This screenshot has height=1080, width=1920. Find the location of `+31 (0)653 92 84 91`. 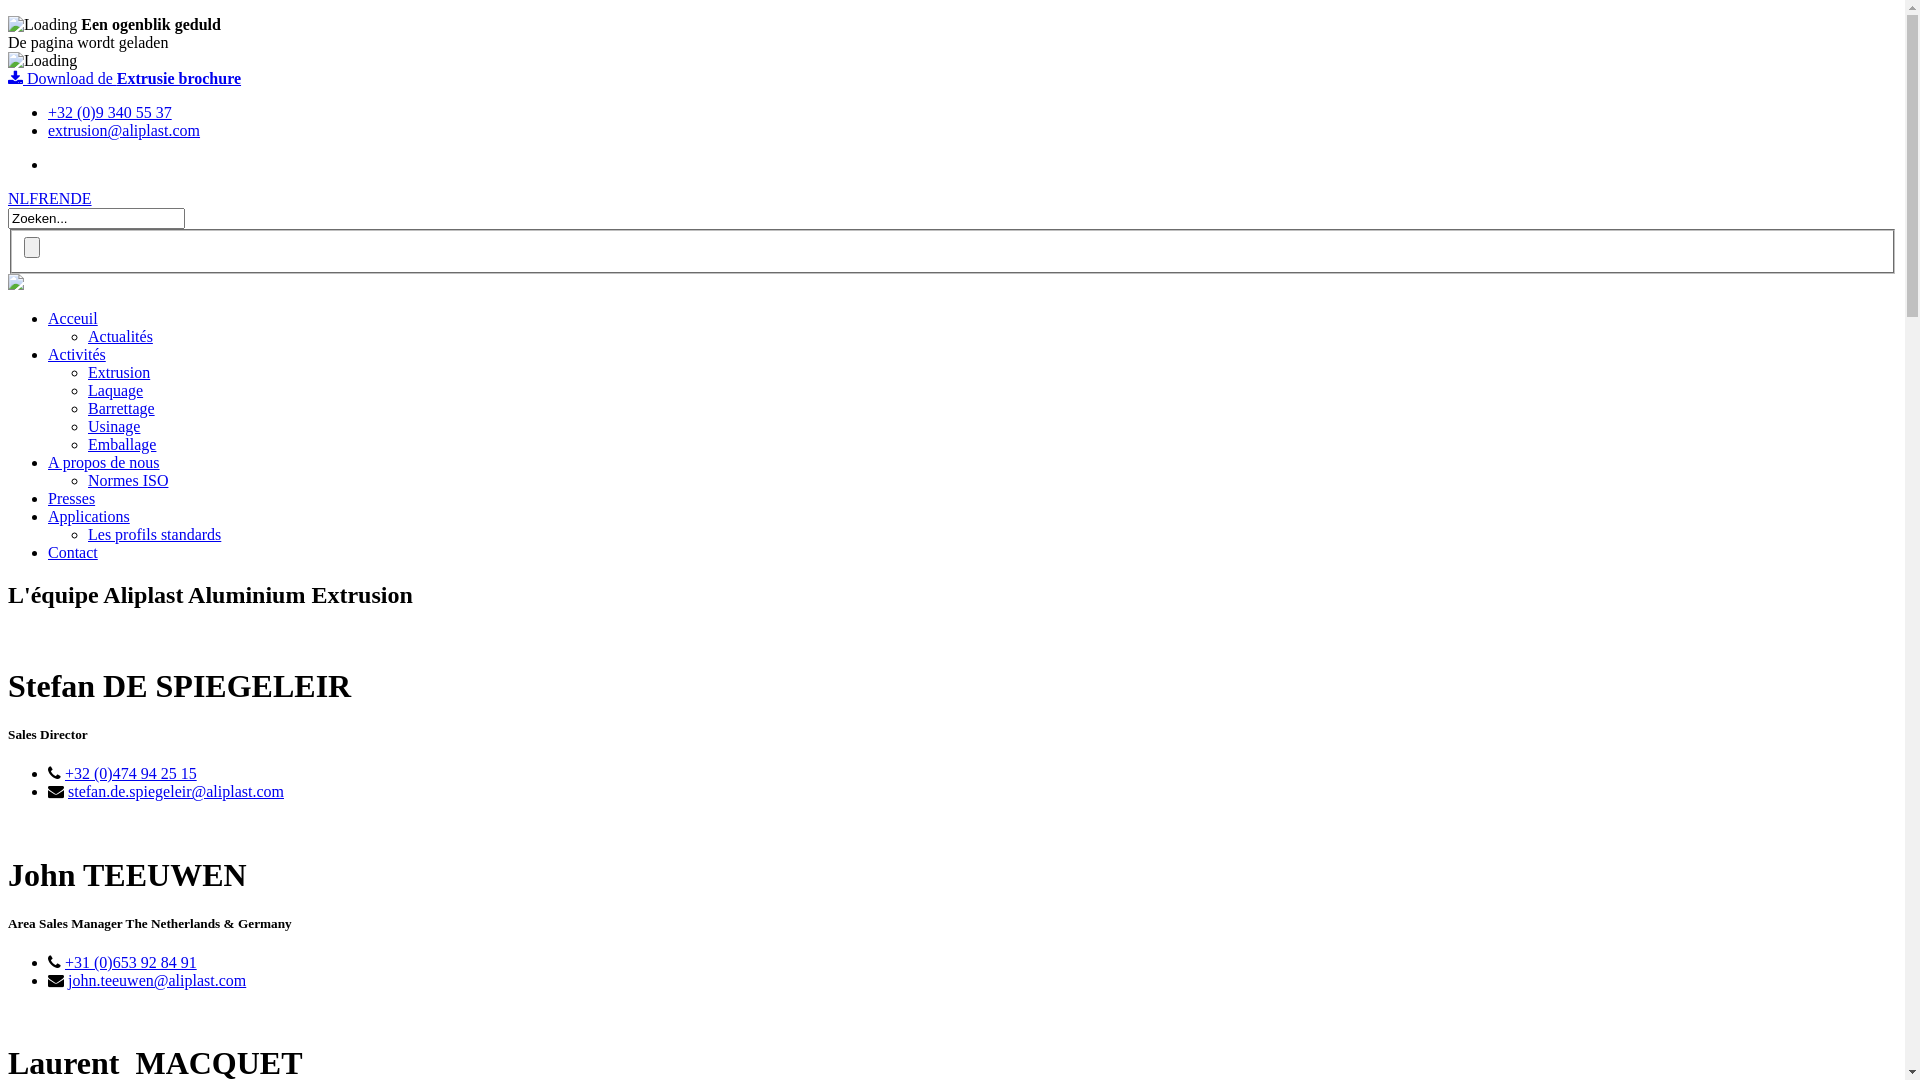

+31 (0)653 92 84 91 is located at coordinates (131, 962).